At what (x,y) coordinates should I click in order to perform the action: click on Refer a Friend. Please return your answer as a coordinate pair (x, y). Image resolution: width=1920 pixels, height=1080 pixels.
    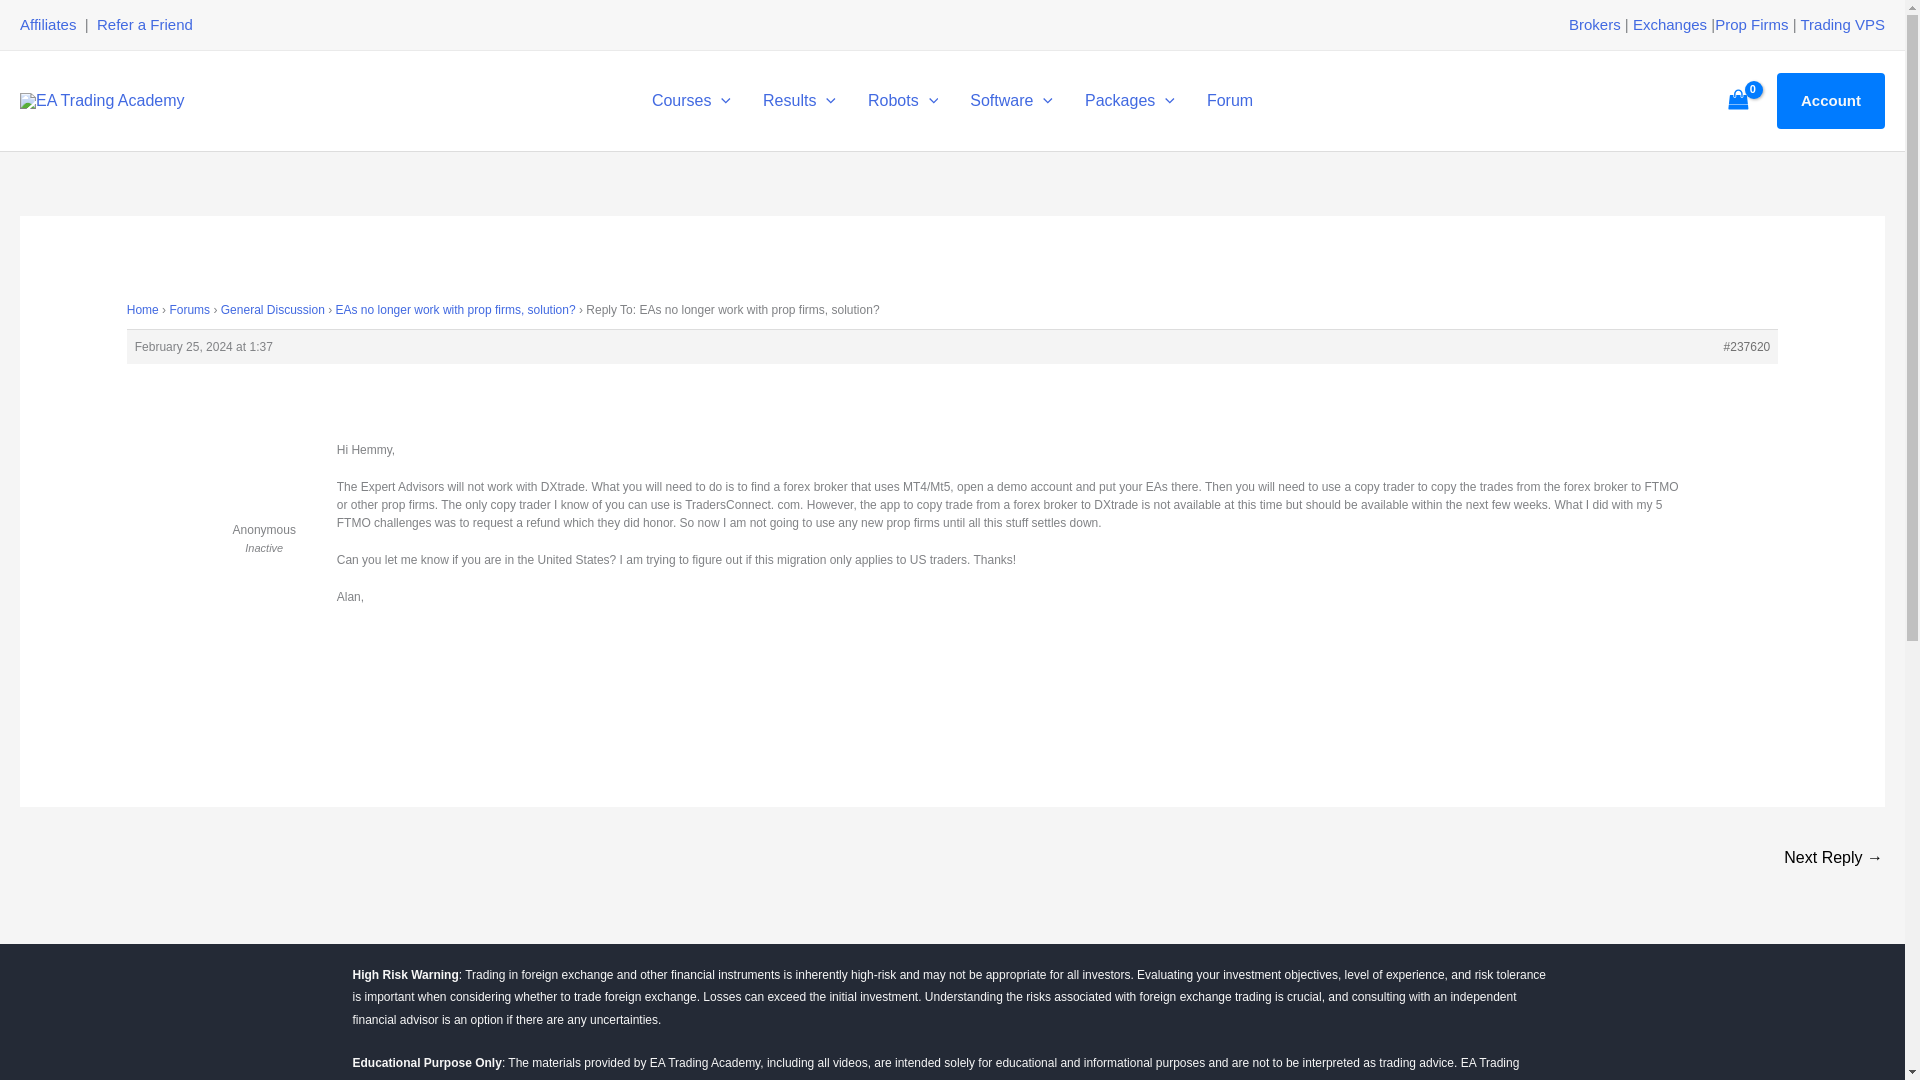
    Looking at the image, I should click on (145, 24).